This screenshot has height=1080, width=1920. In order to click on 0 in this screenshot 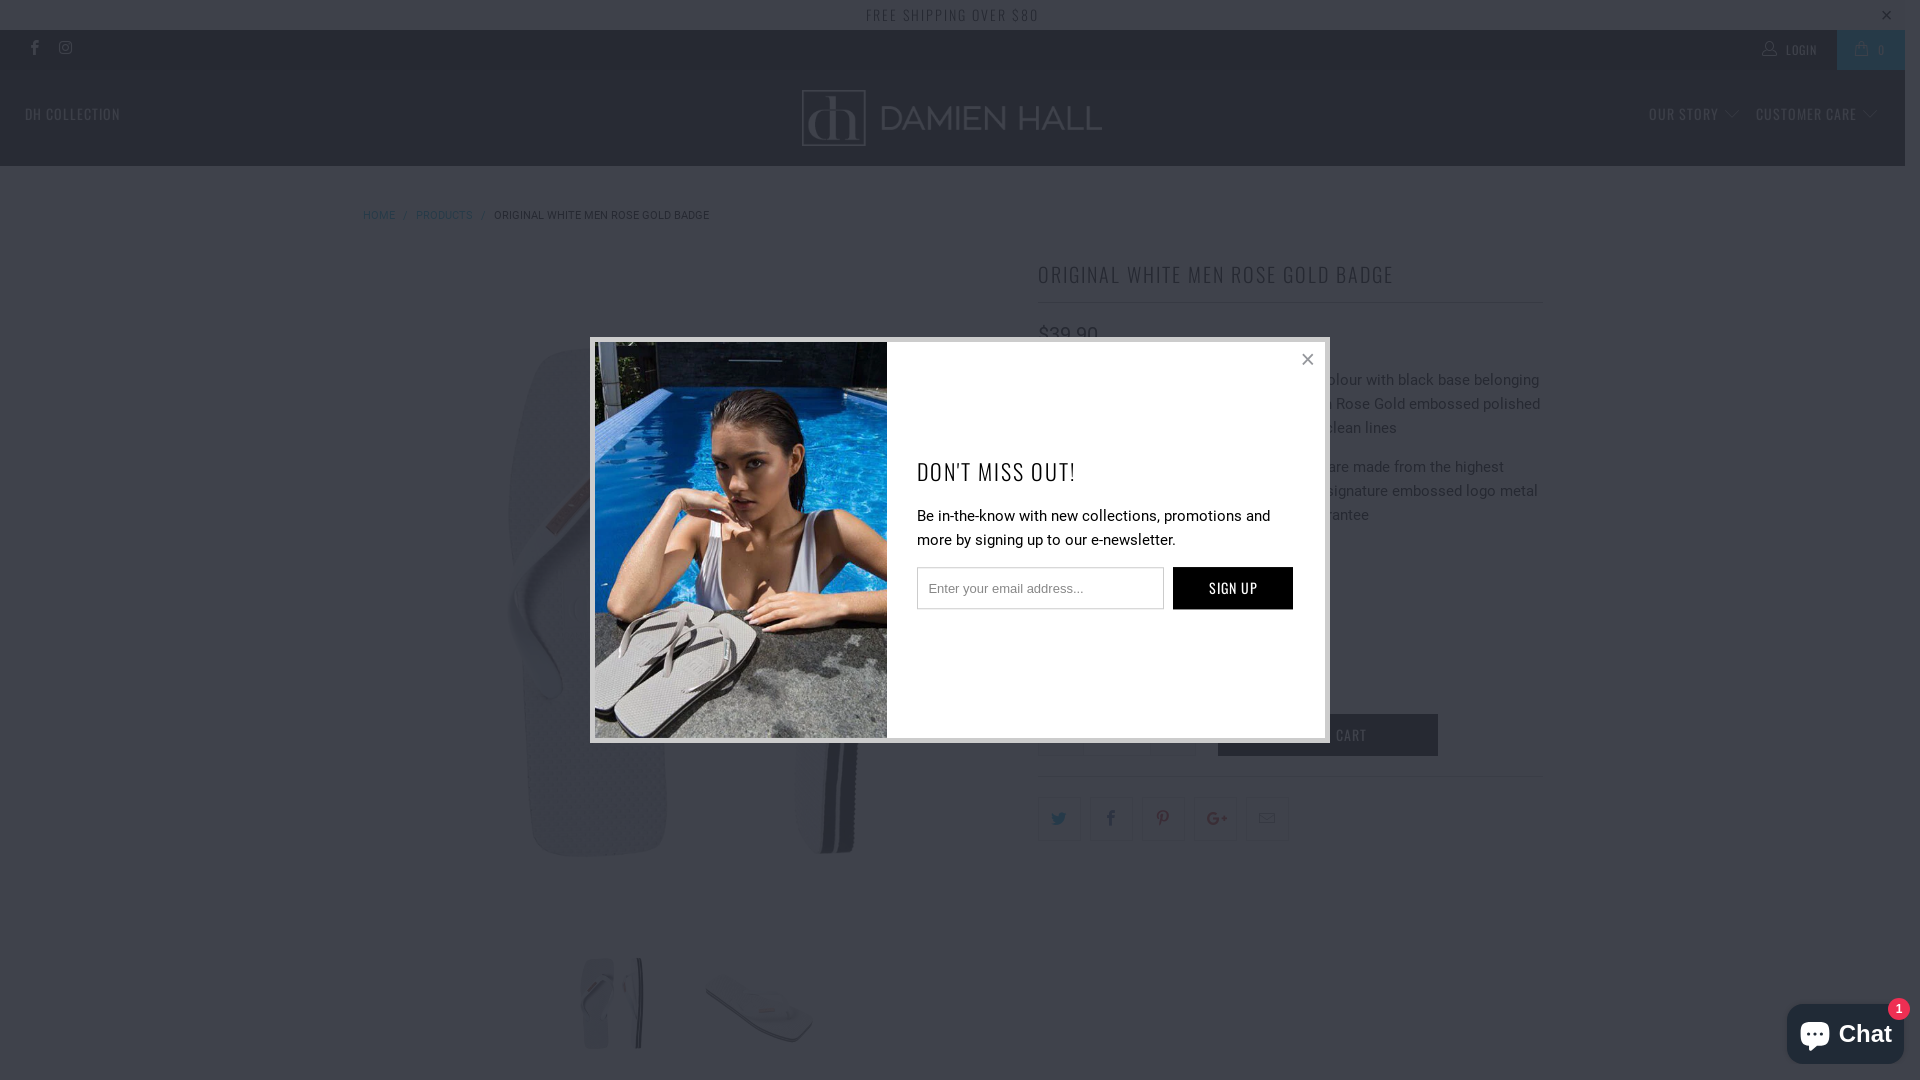, I will do `click(1871, 50)`.